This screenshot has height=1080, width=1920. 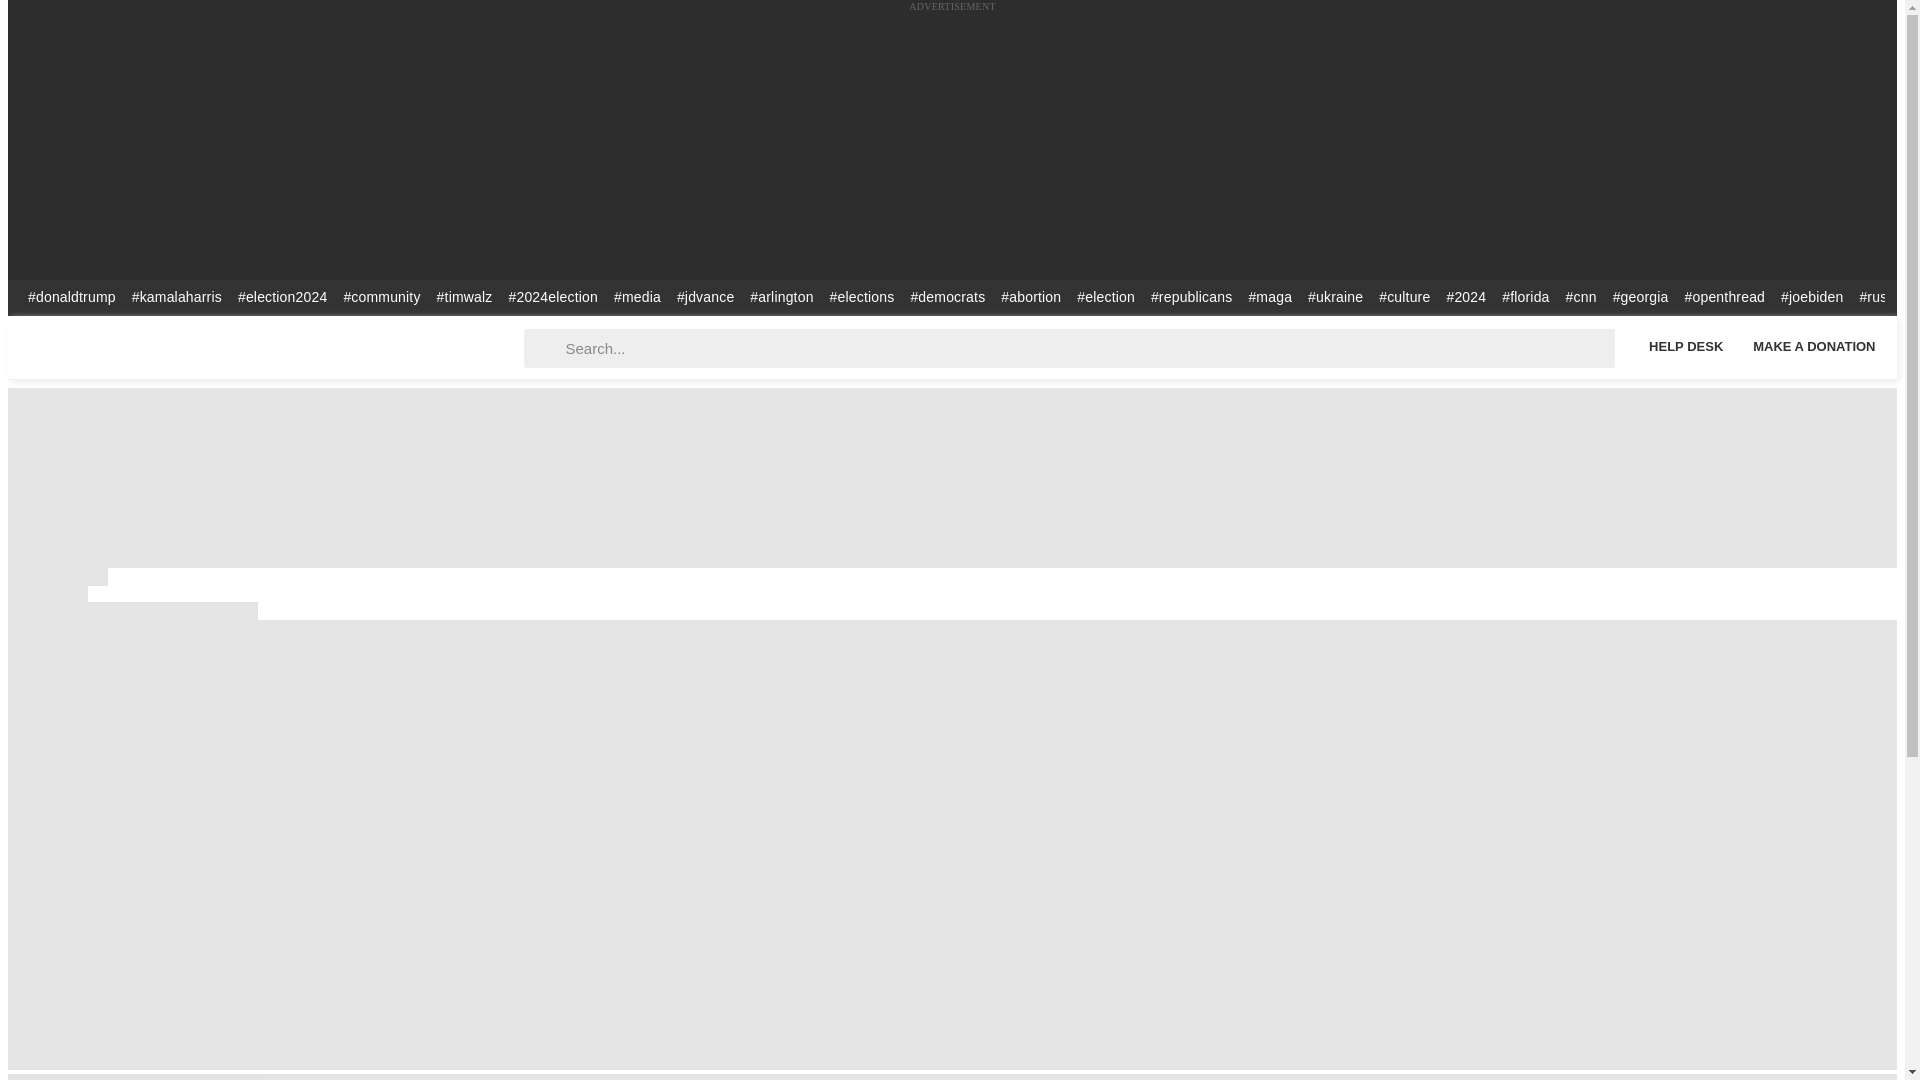 What do you see at coordinates (1814, 346) in the screenshot?
I see `MAKE A DONATION` at bounding box center [1814, 346].